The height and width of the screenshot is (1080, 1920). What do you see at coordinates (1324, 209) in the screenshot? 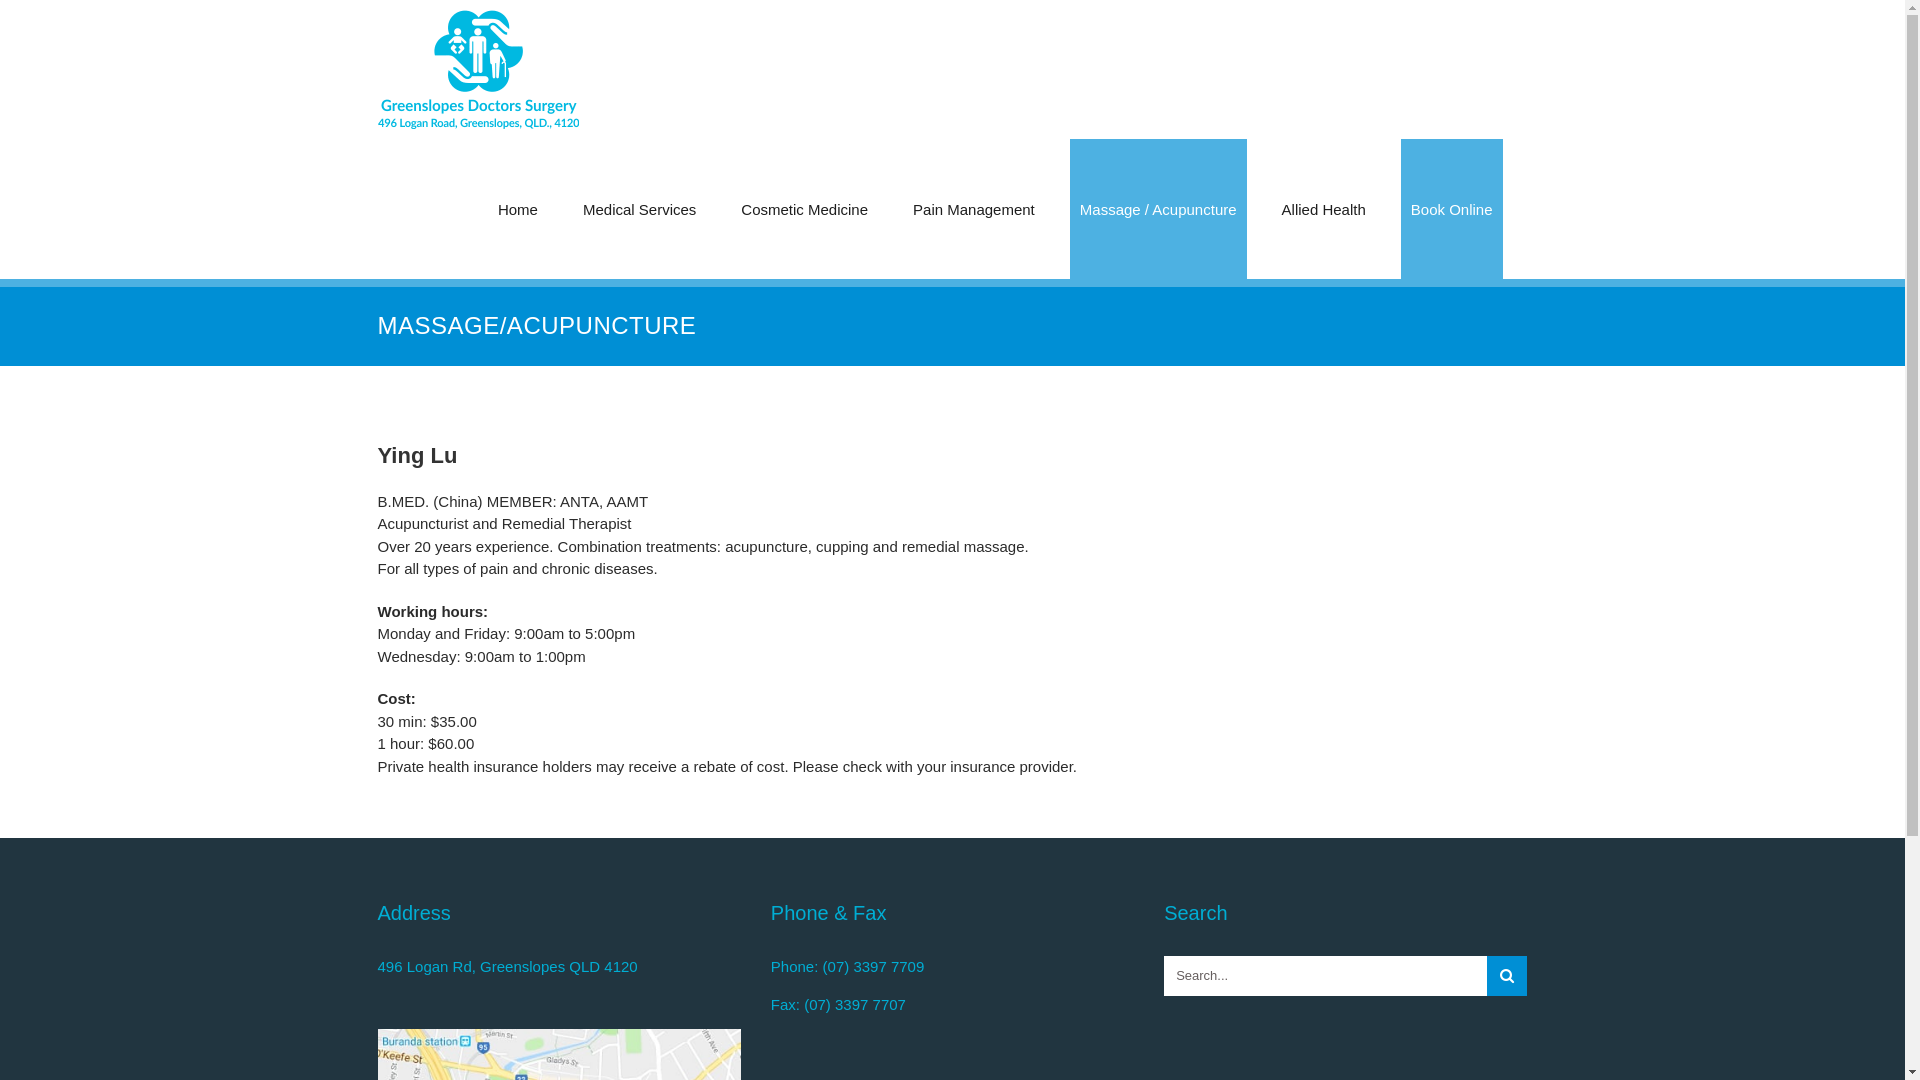
I see `Allied Health` at bounding box center [1324, 209].